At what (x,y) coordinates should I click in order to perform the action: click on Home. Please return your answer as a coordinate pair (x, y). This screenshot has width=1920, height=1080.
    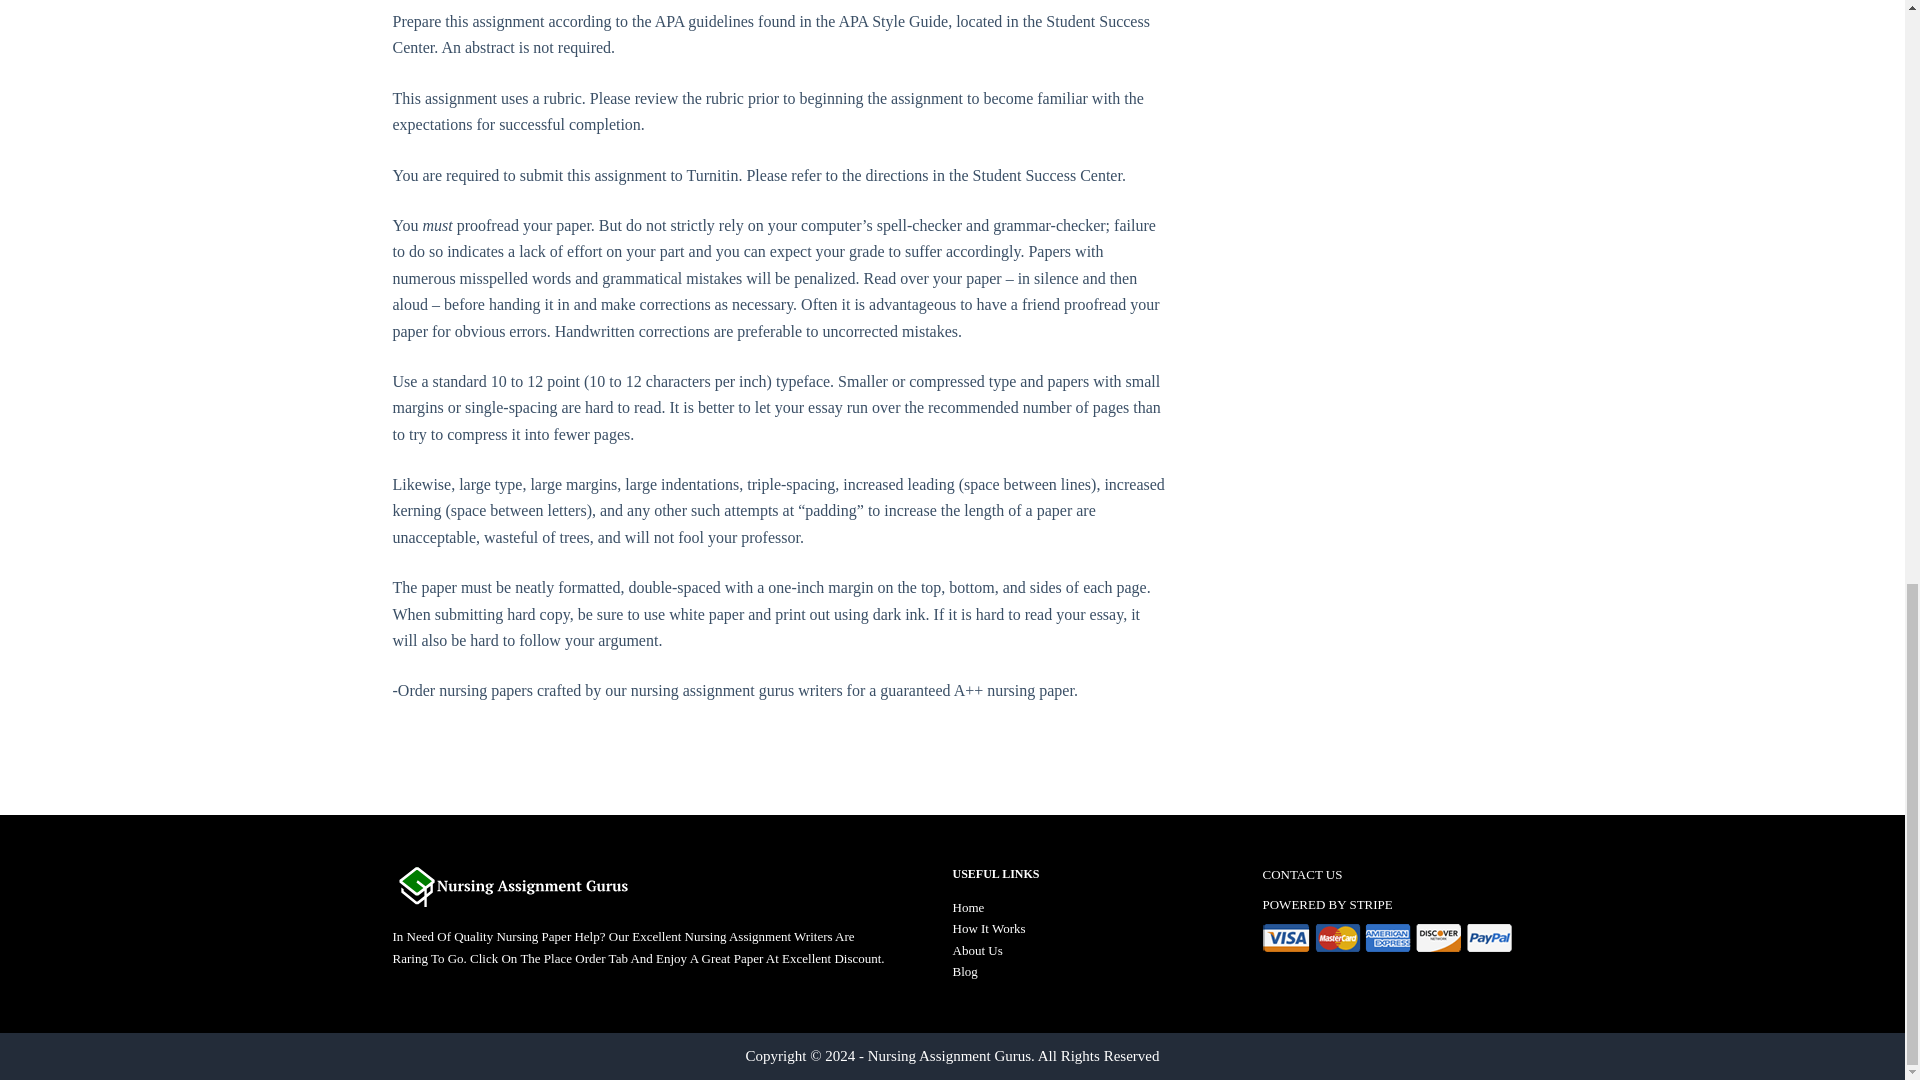
    Looking at the image, I should click on (968, 906).